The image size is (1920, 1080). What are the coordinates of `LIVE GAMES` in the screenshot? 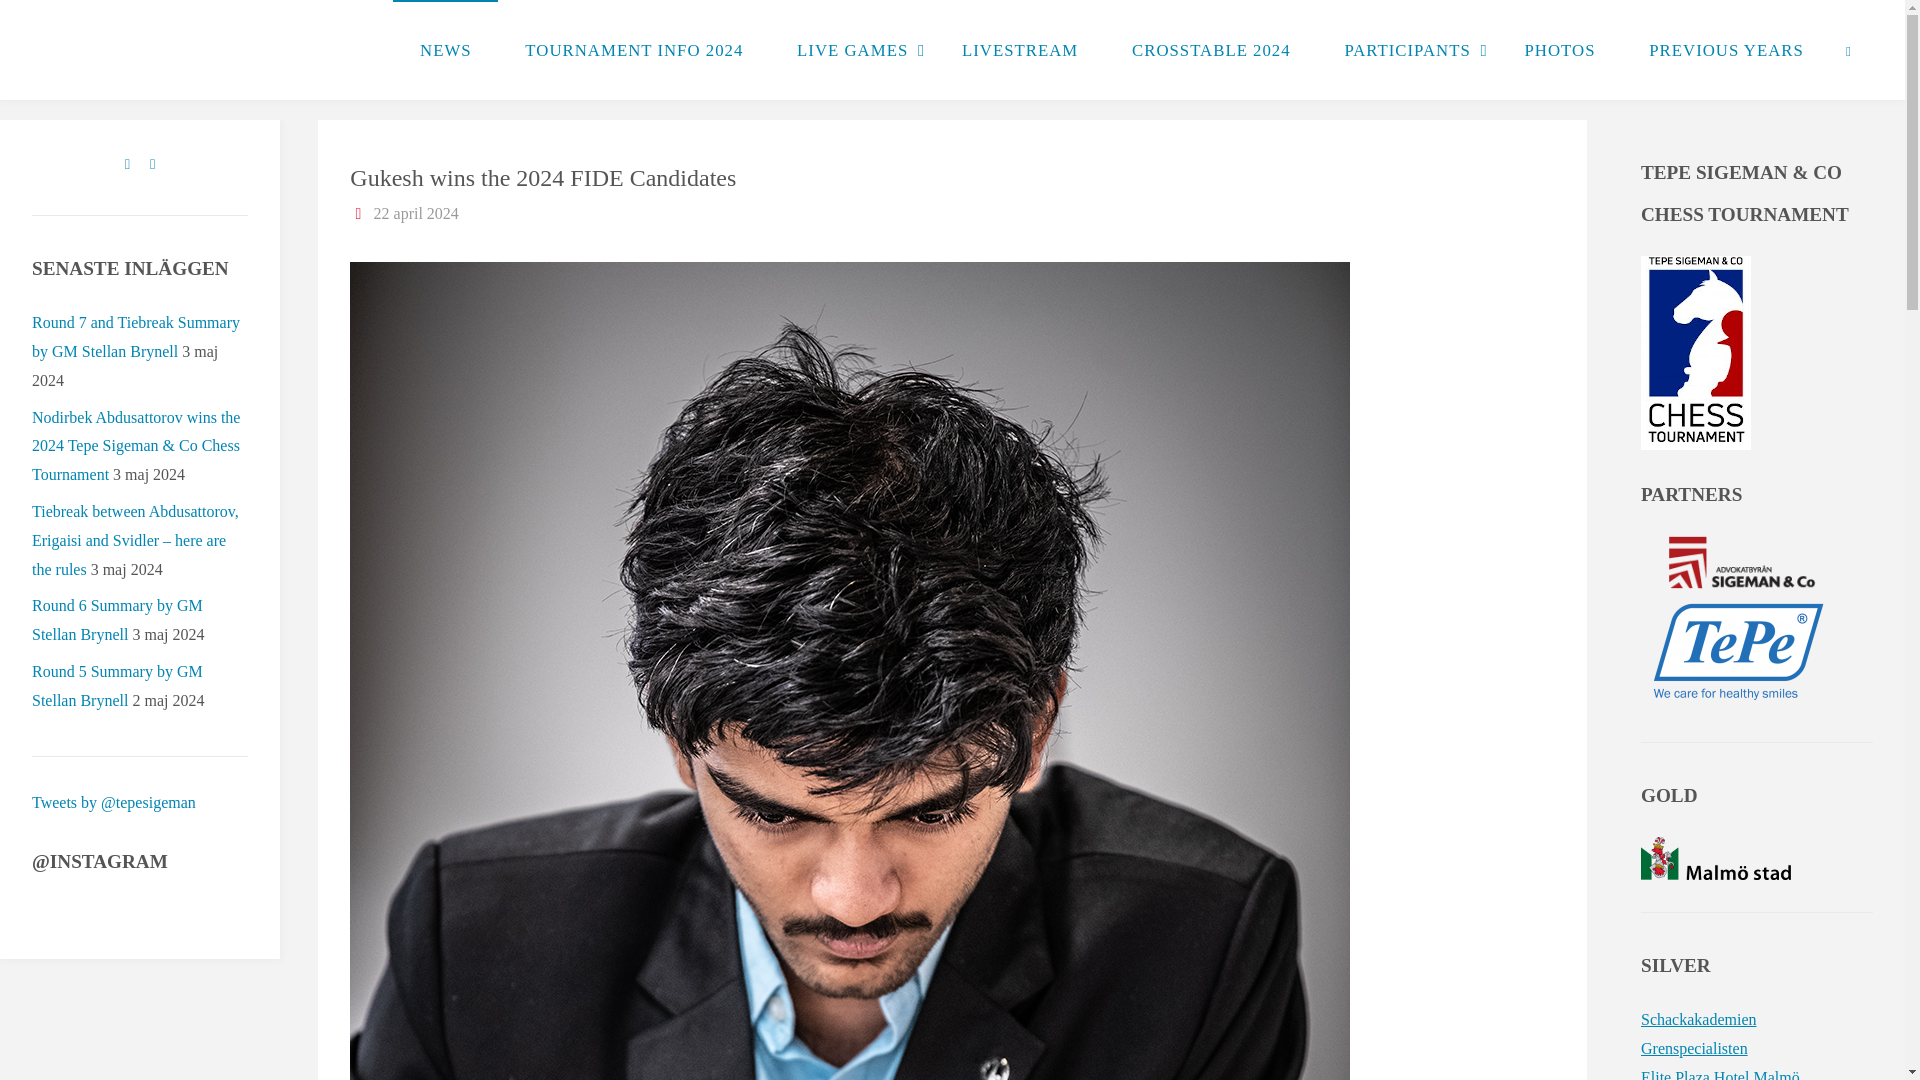 It's located at (852, 50).